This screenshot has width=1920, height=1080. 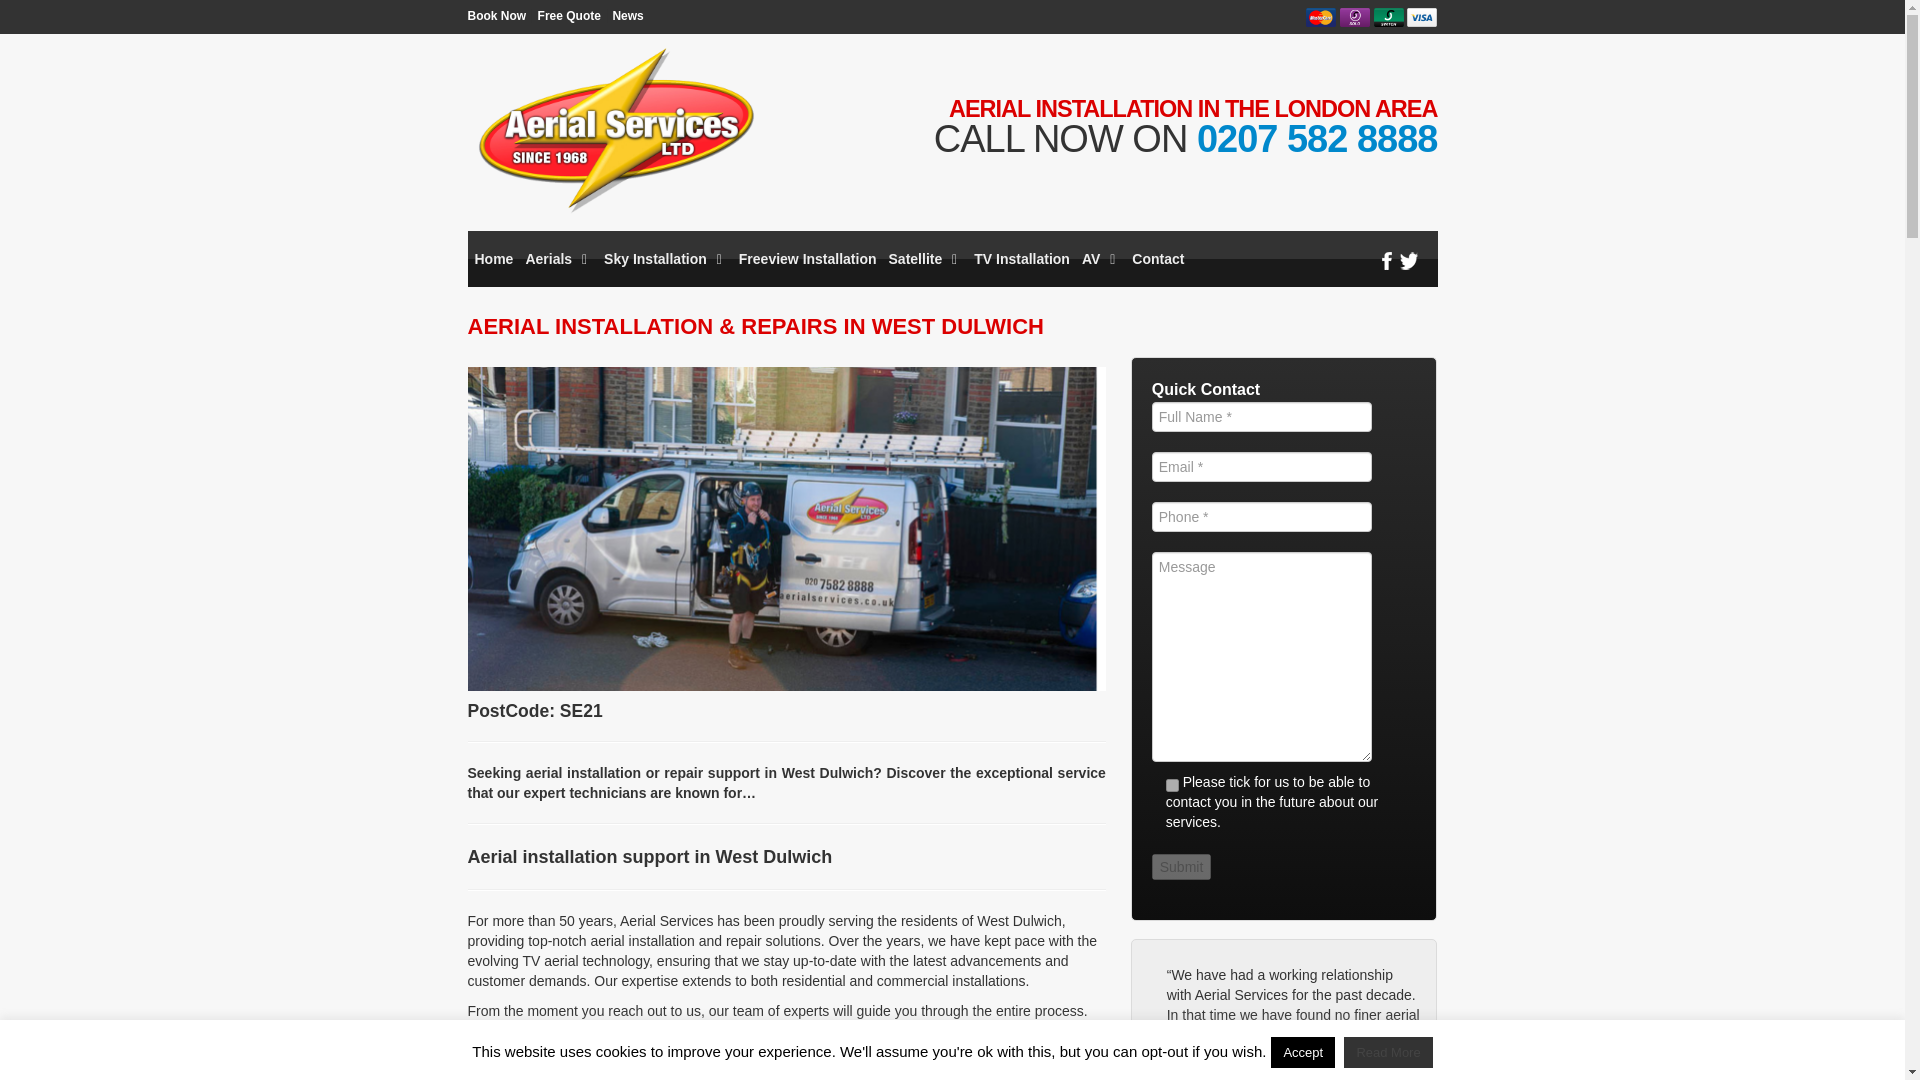 What do you see at coordinates (1021, 259) in the screenshot?
I see `TV Installation` at bounding box center [1021, 259].